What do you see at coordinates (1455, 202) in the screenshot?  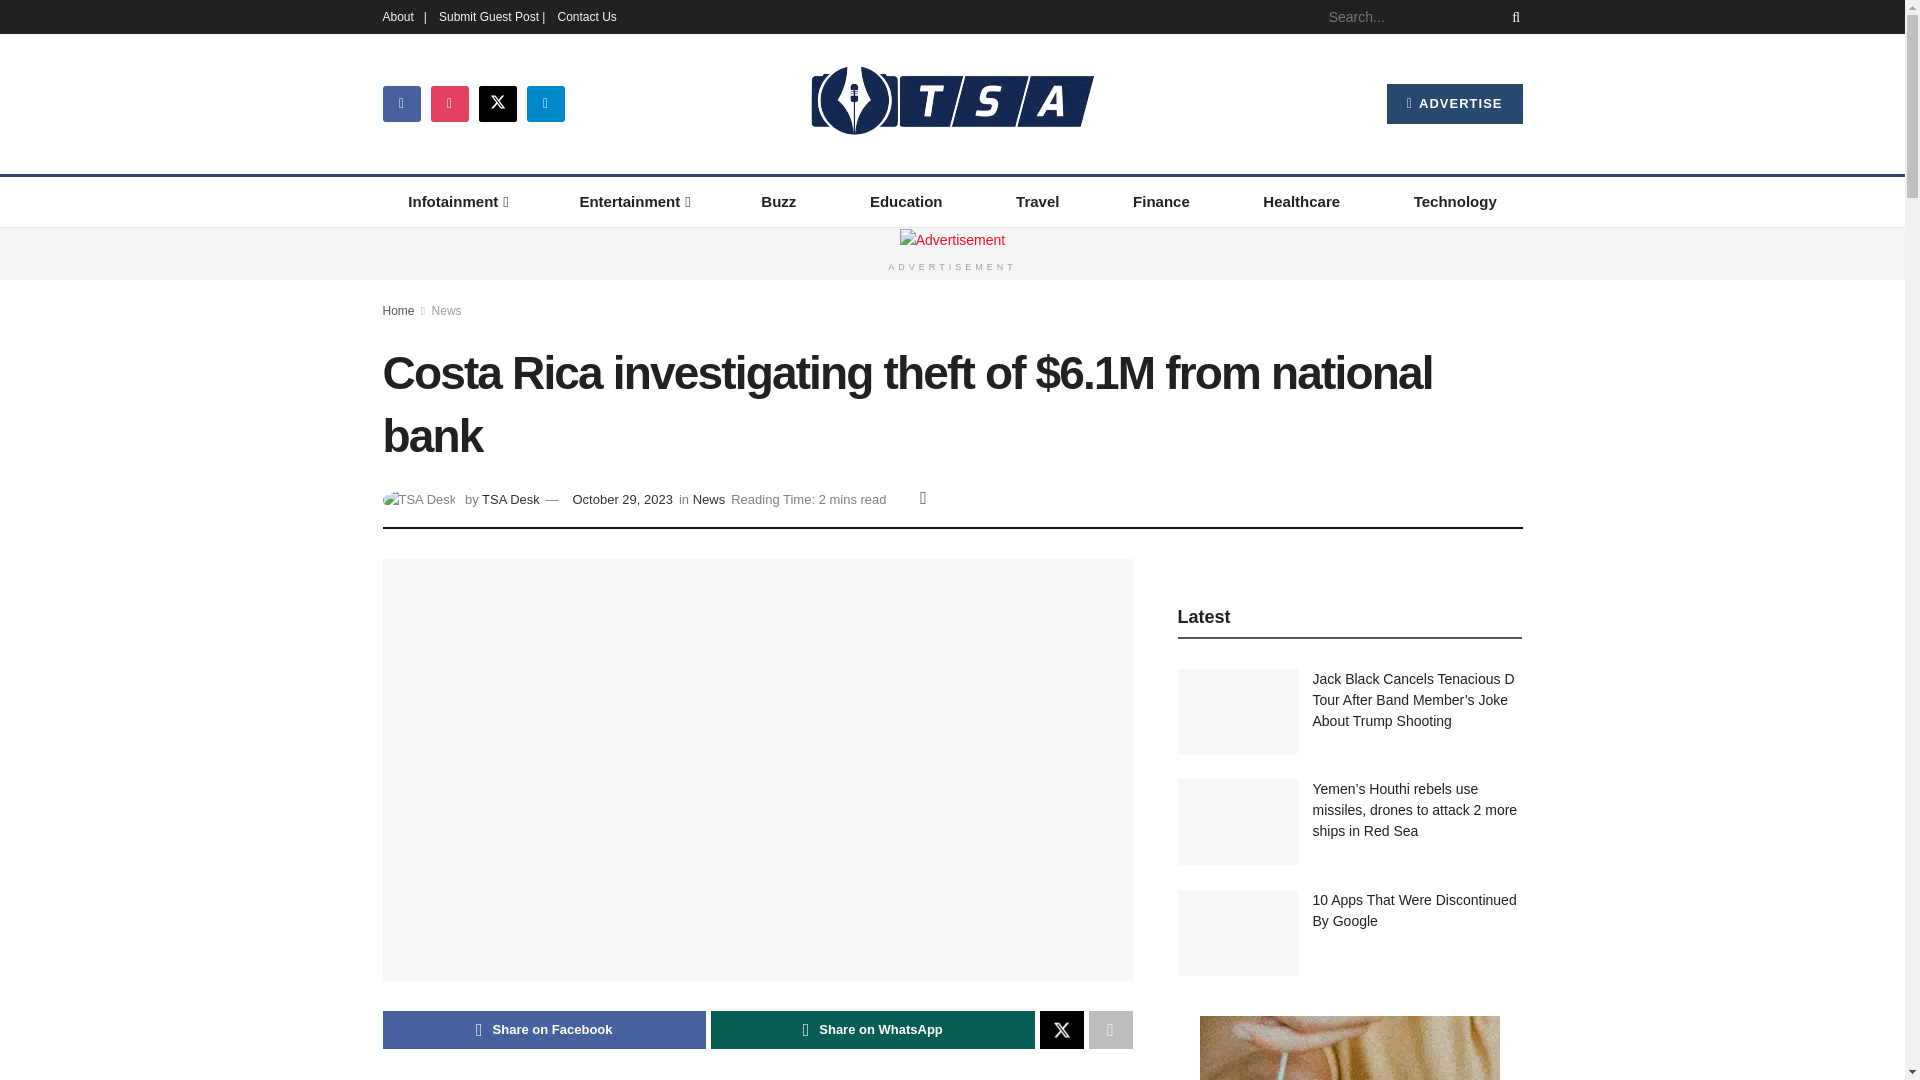 I see `Technology` at bounding box center [1455, 202].